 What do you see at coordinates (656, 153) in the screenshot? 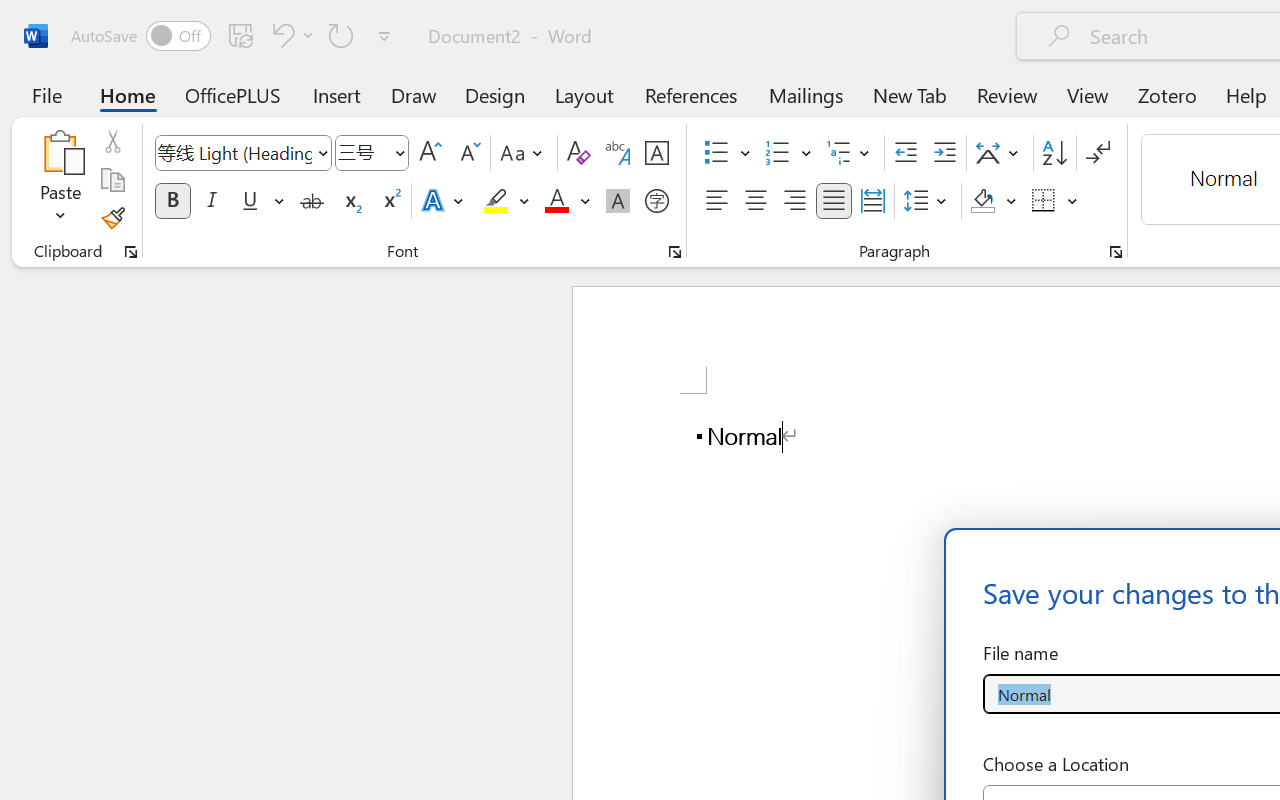
I see `Character Border` at bounding box center [656, 153].